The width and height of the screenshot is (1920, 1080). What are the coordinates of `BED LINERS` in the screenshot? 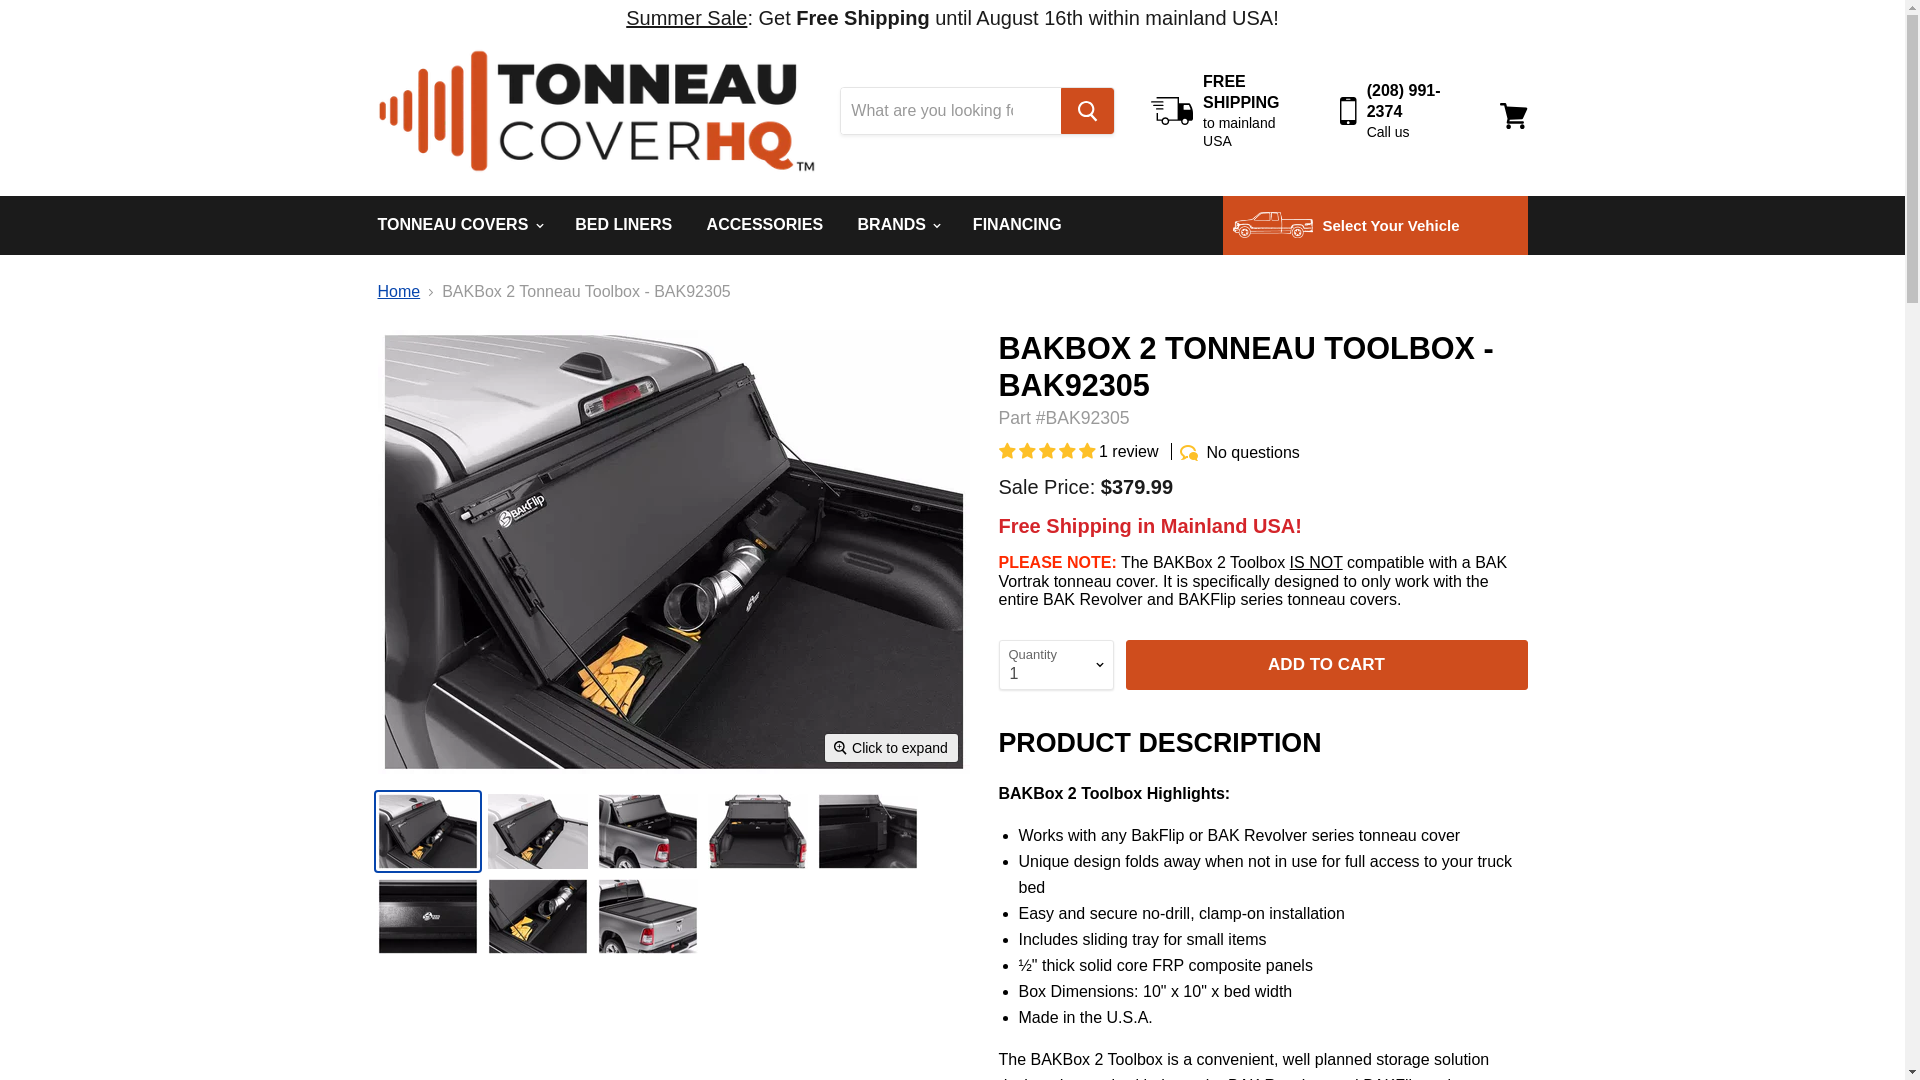 It's located at (624, 225).